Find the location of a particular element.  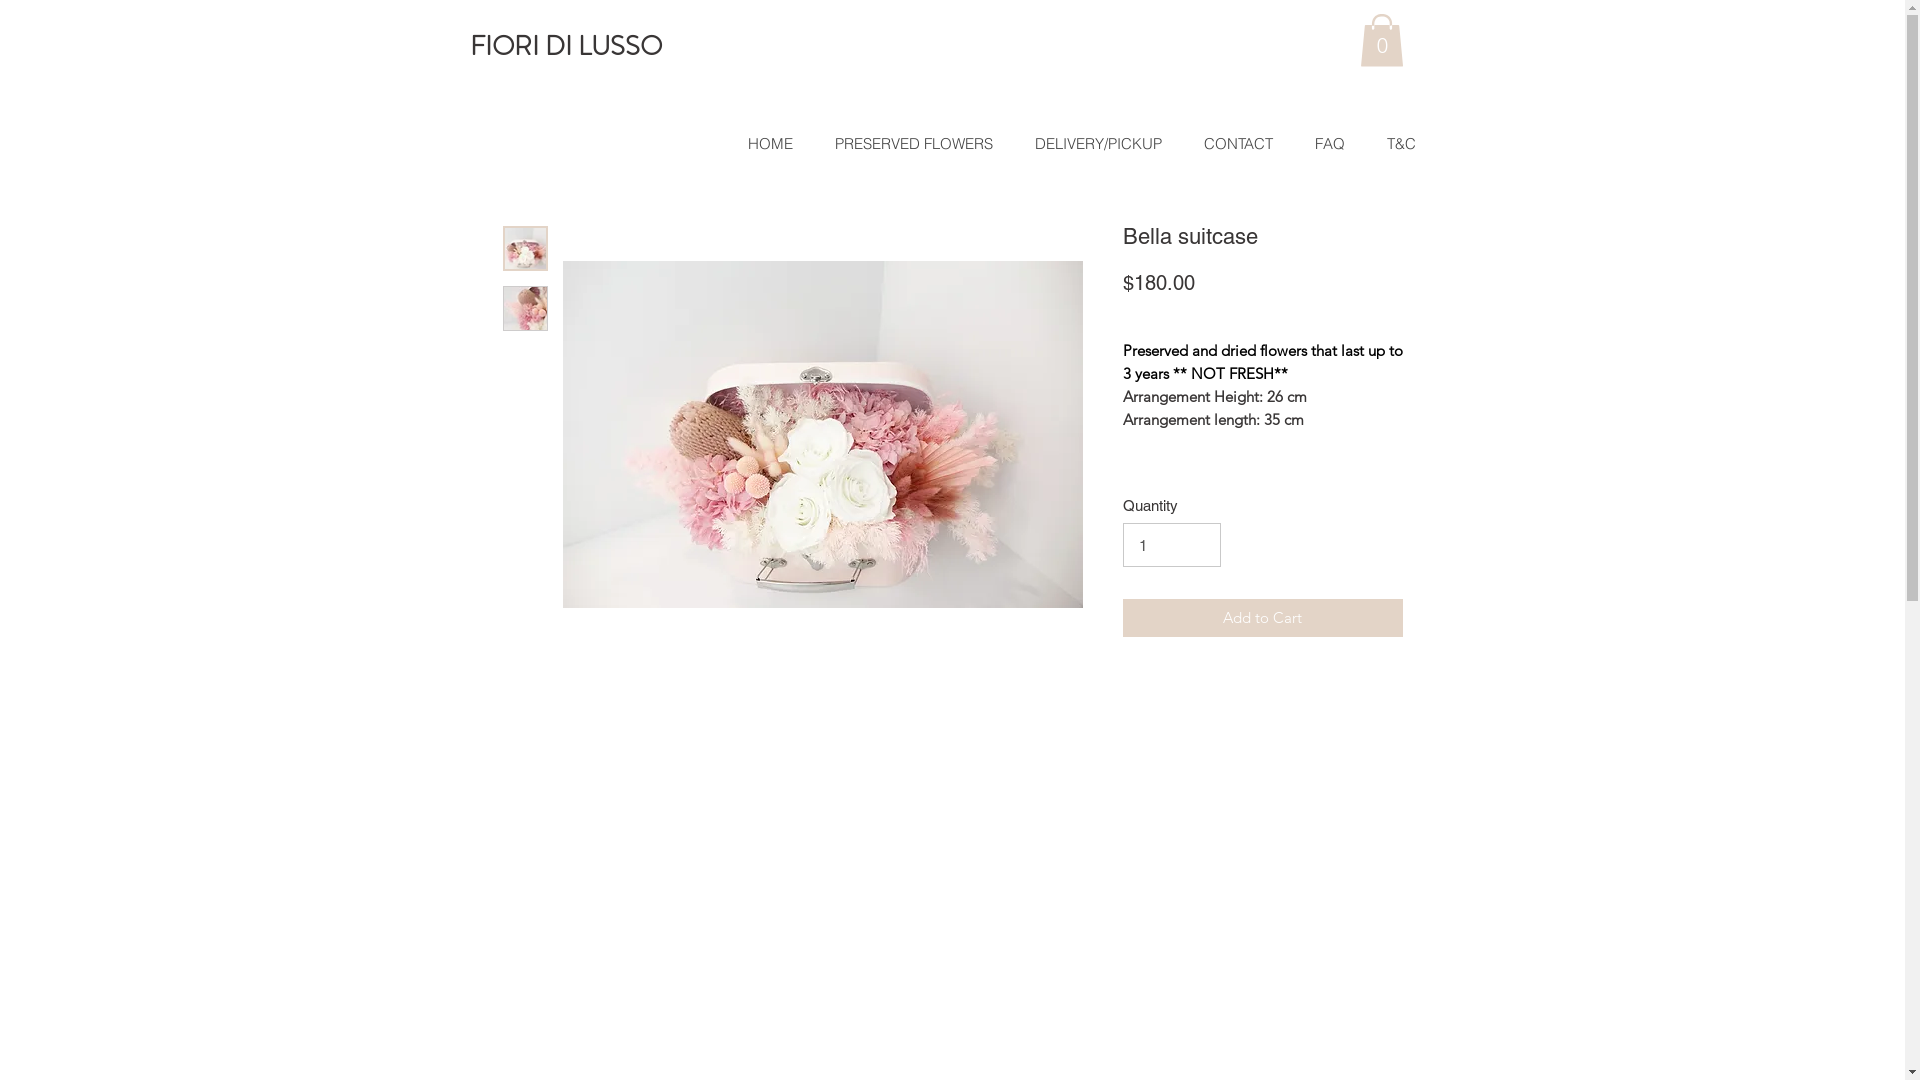

Add to Cart is located at coordinates (1262, 618).